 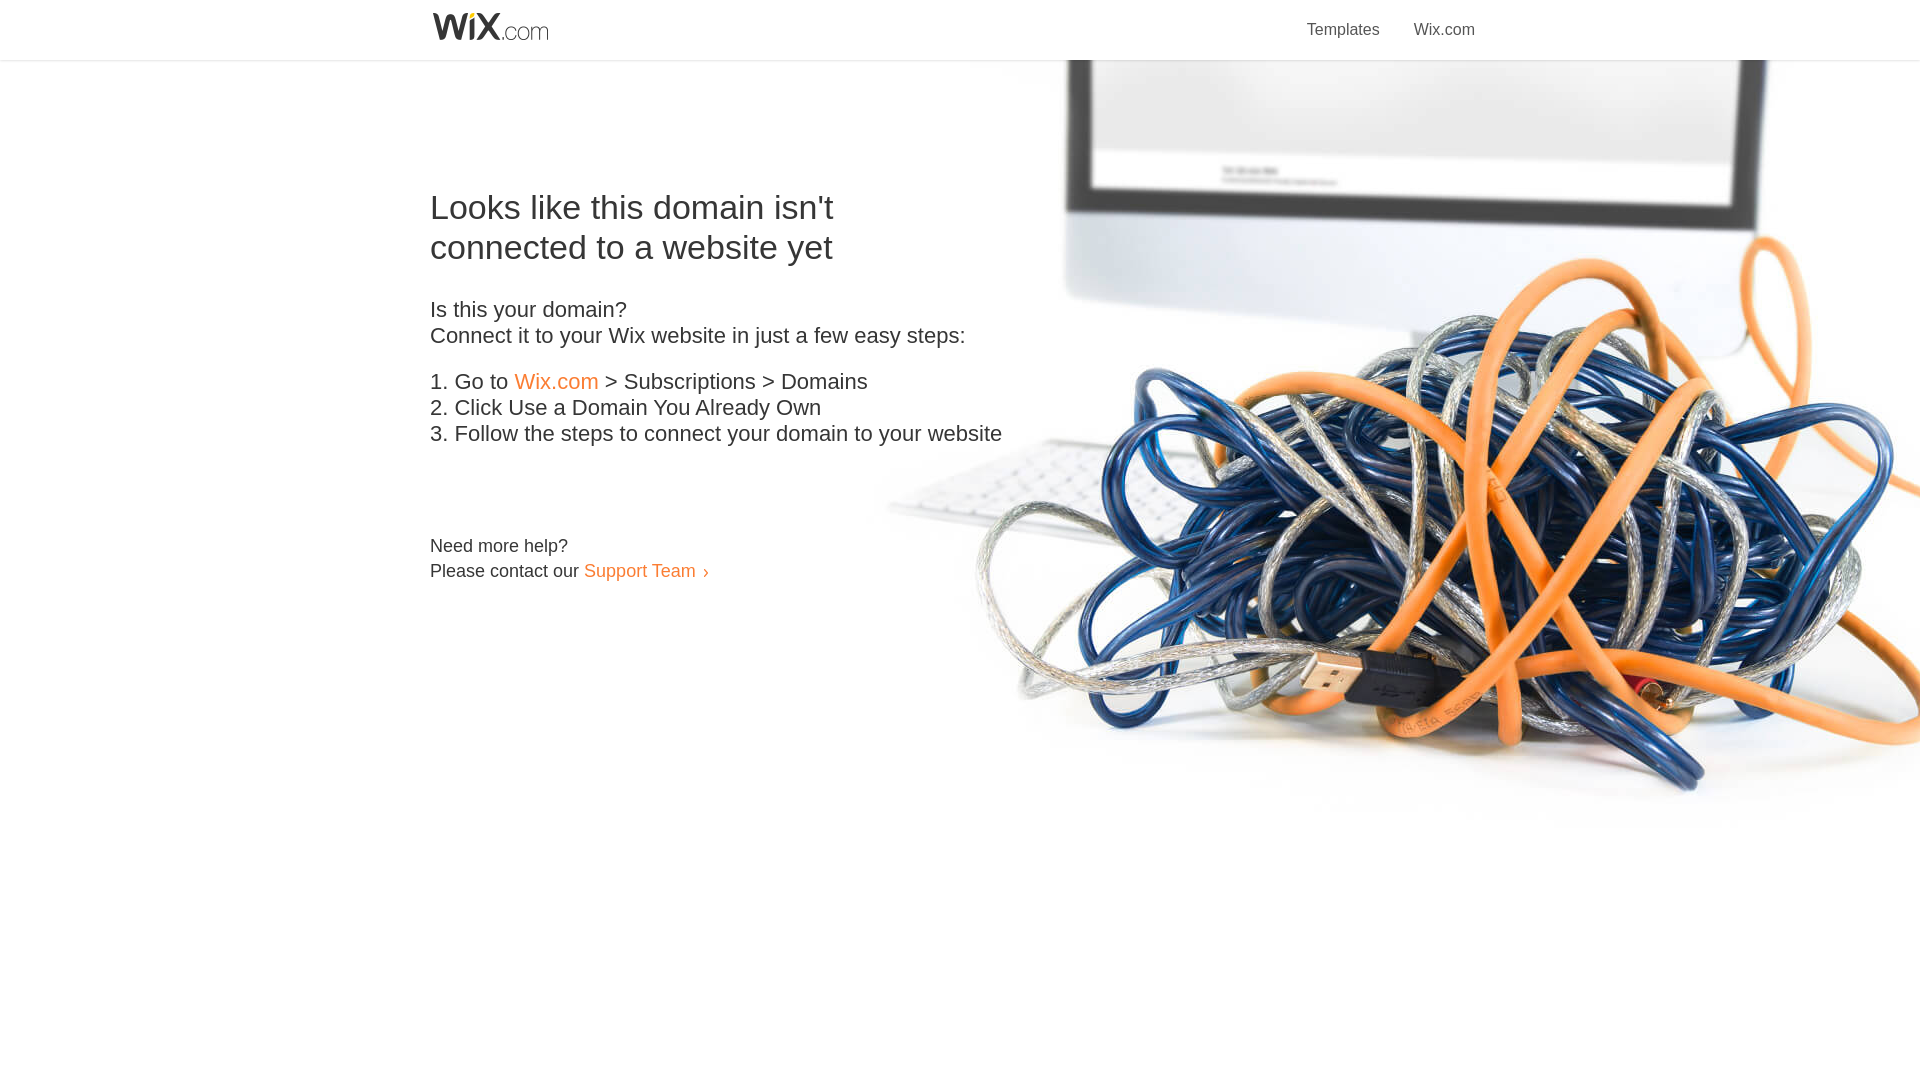 What do you see at coordinates (1344, 18) in the screenshot?
I see `Templates` at bounding box center [1344, 18].